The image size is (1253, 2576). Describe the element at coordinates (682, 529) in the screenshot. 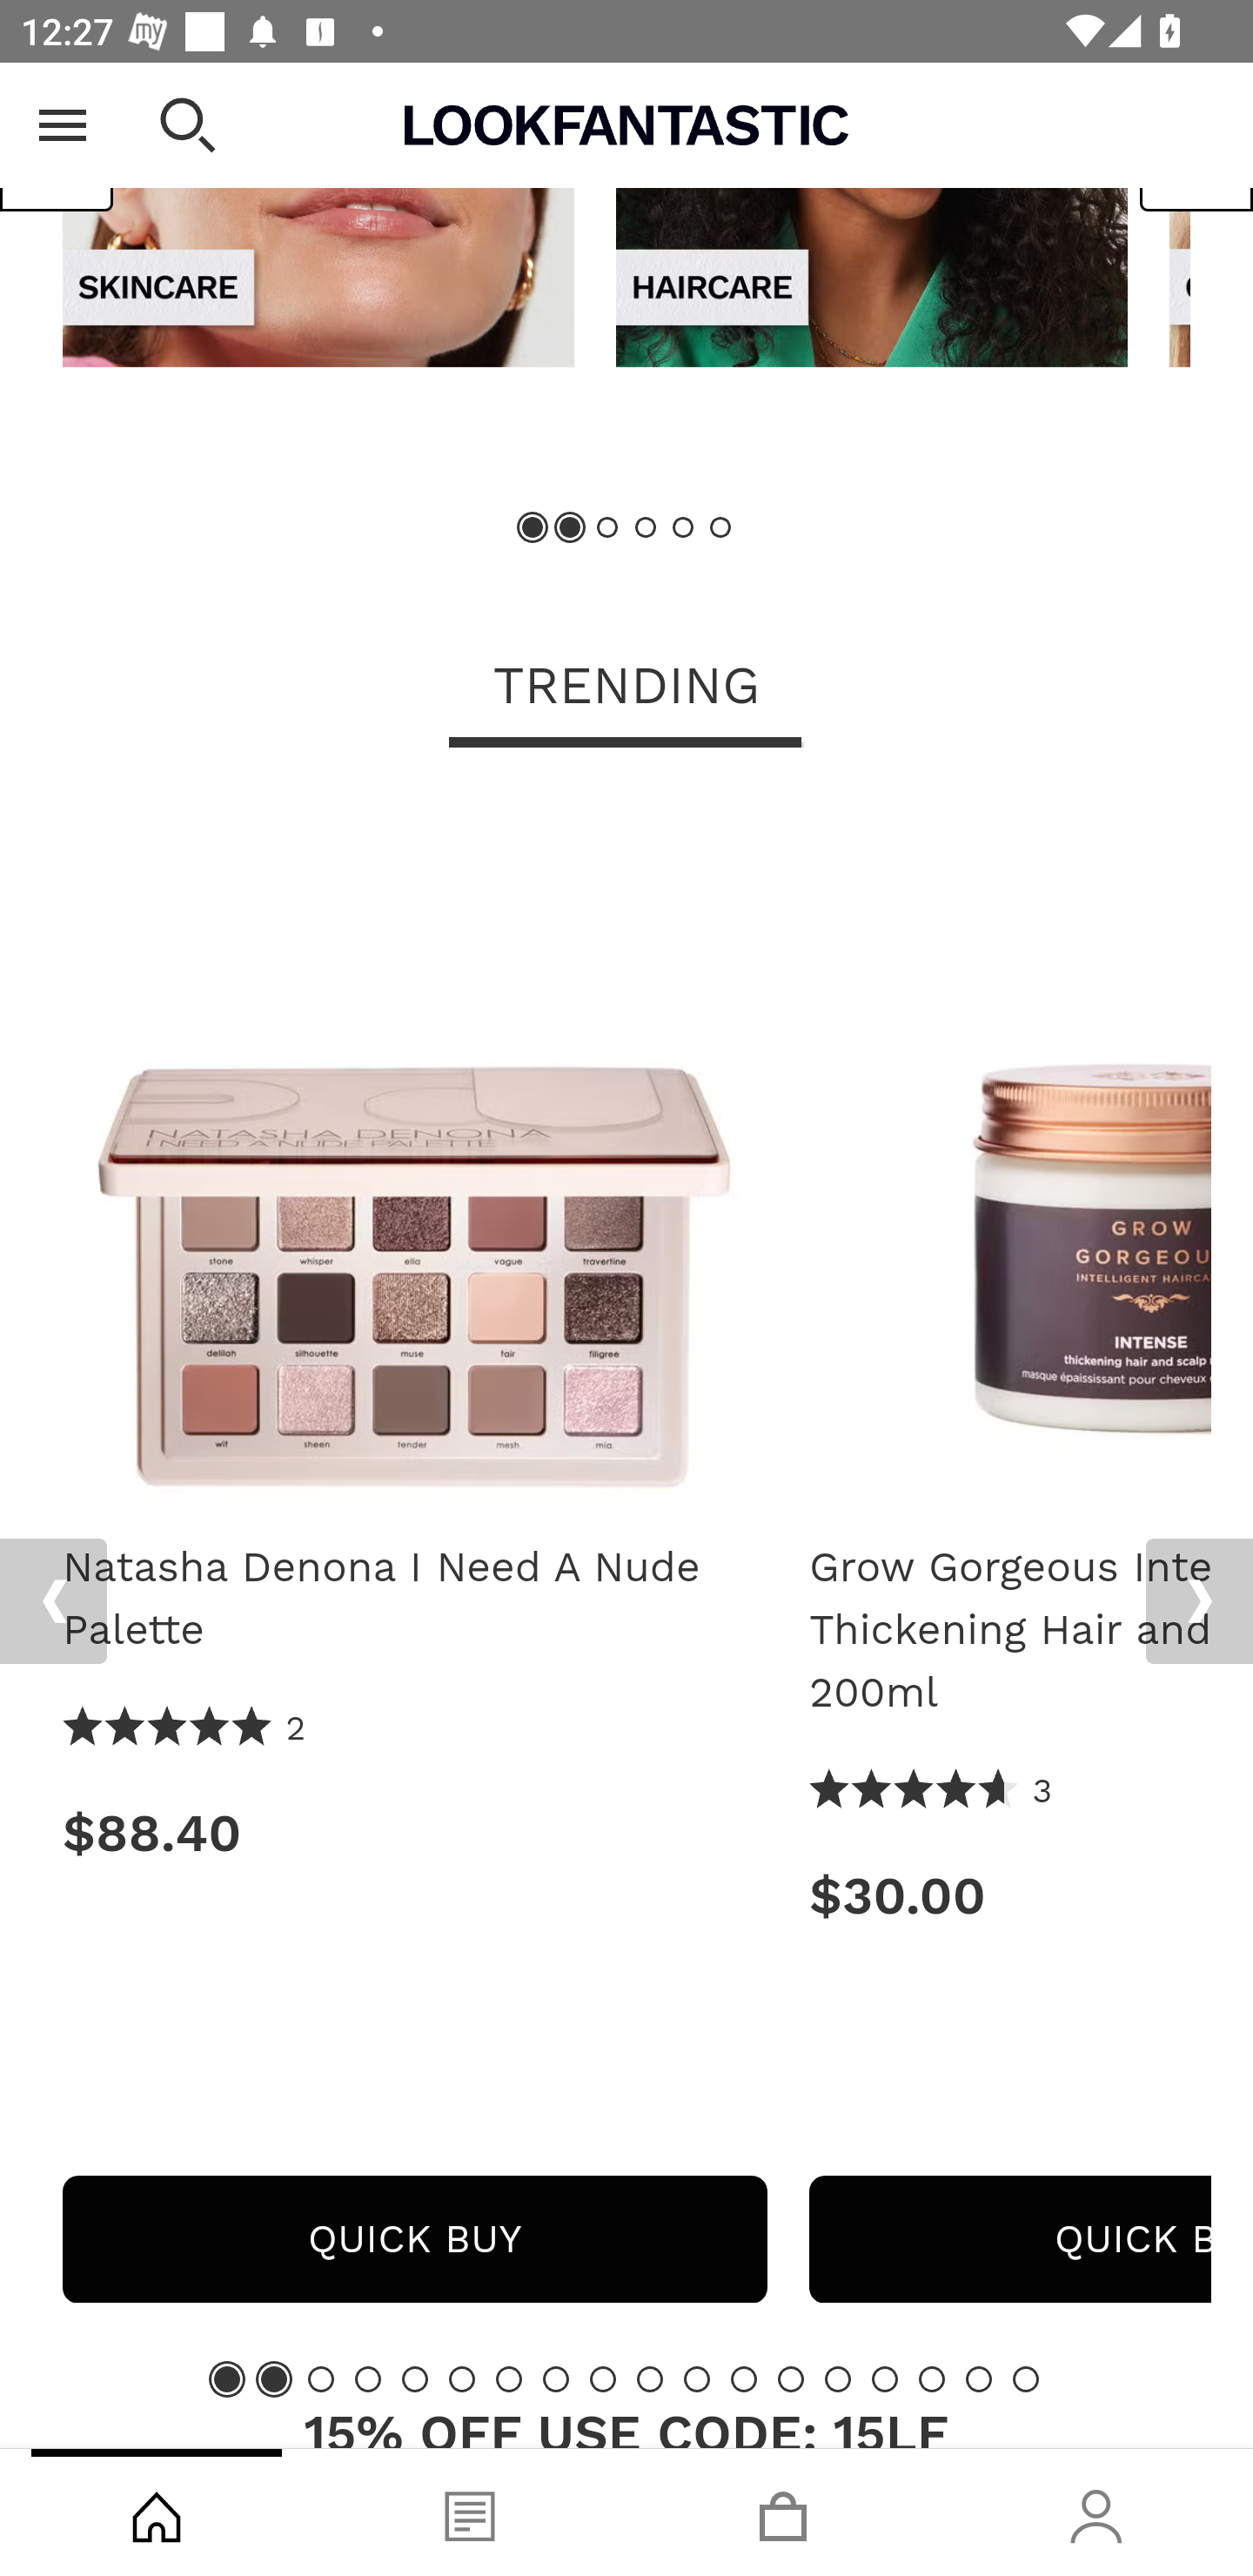

I see `Slide 5` at that location.